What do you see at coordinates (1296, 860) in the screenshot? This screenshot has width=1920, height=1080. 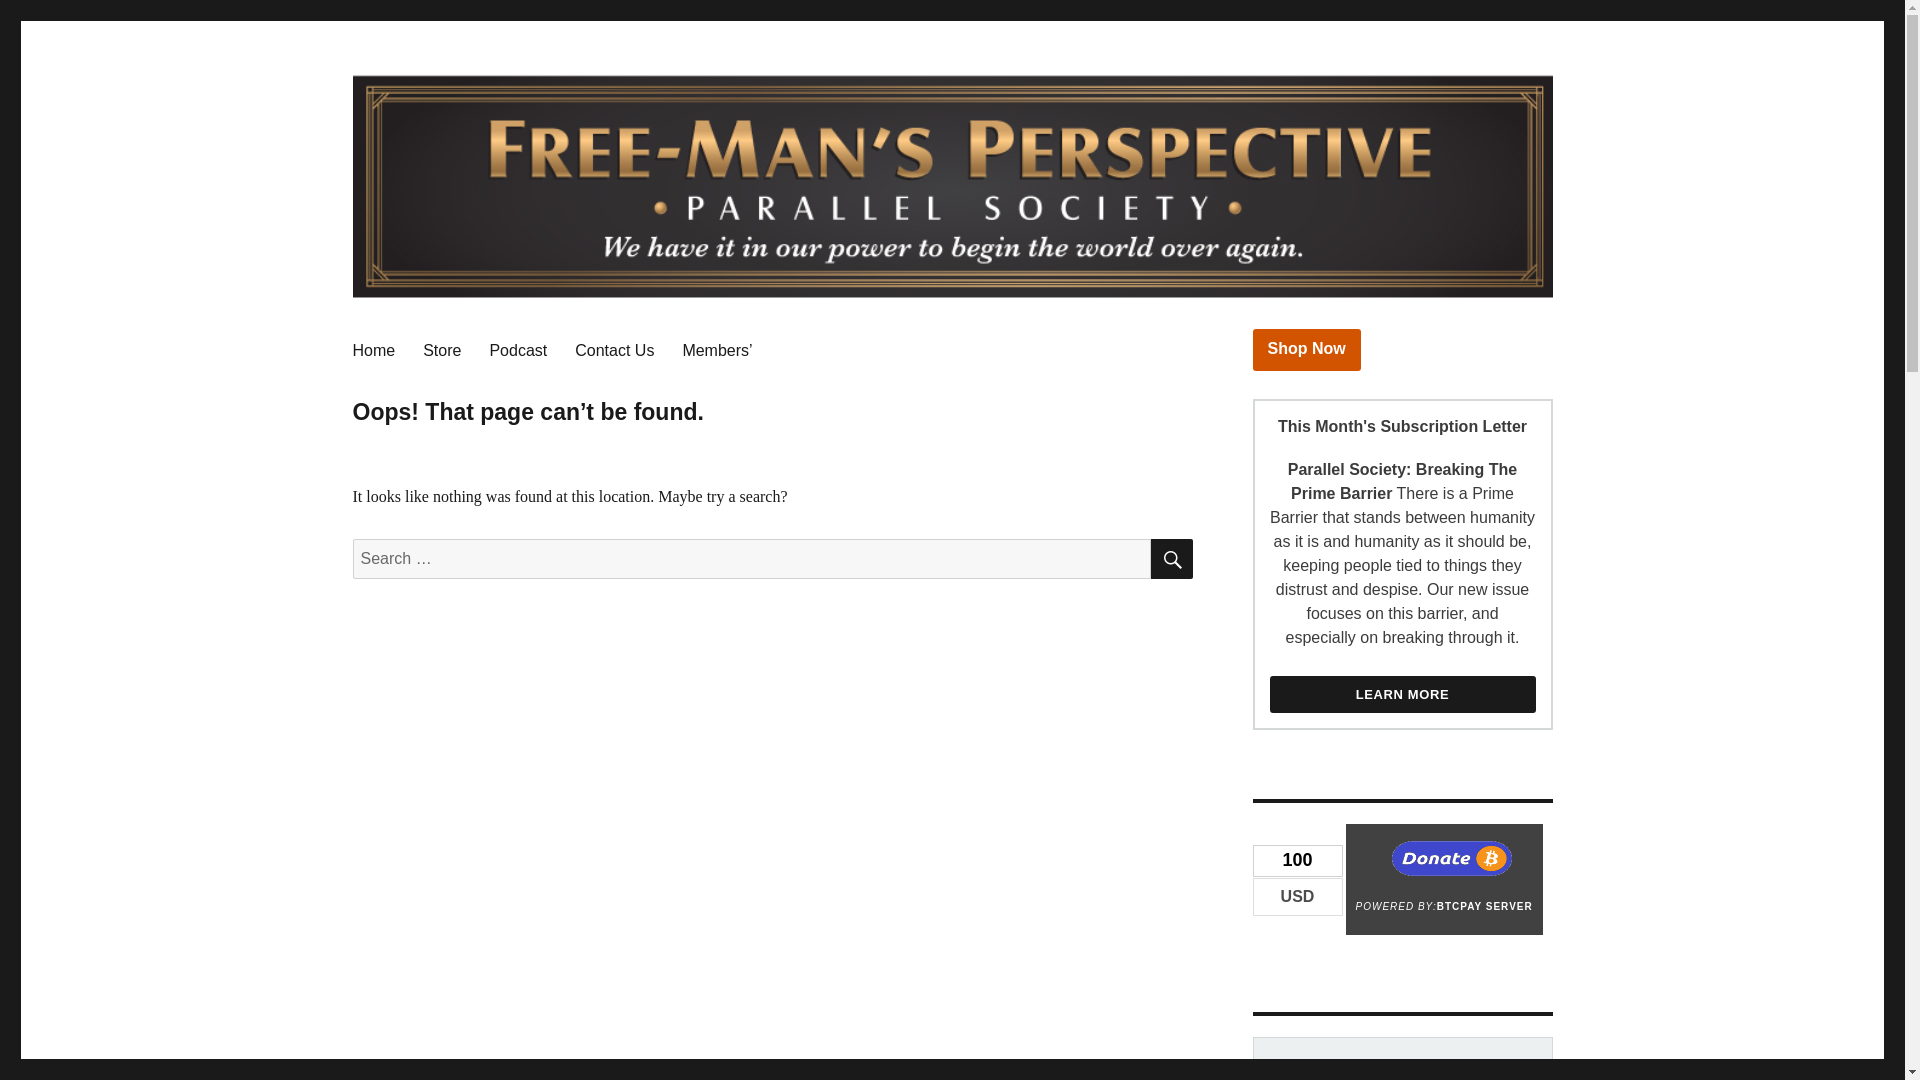 I see `100` at bounding box center [1296, 860].